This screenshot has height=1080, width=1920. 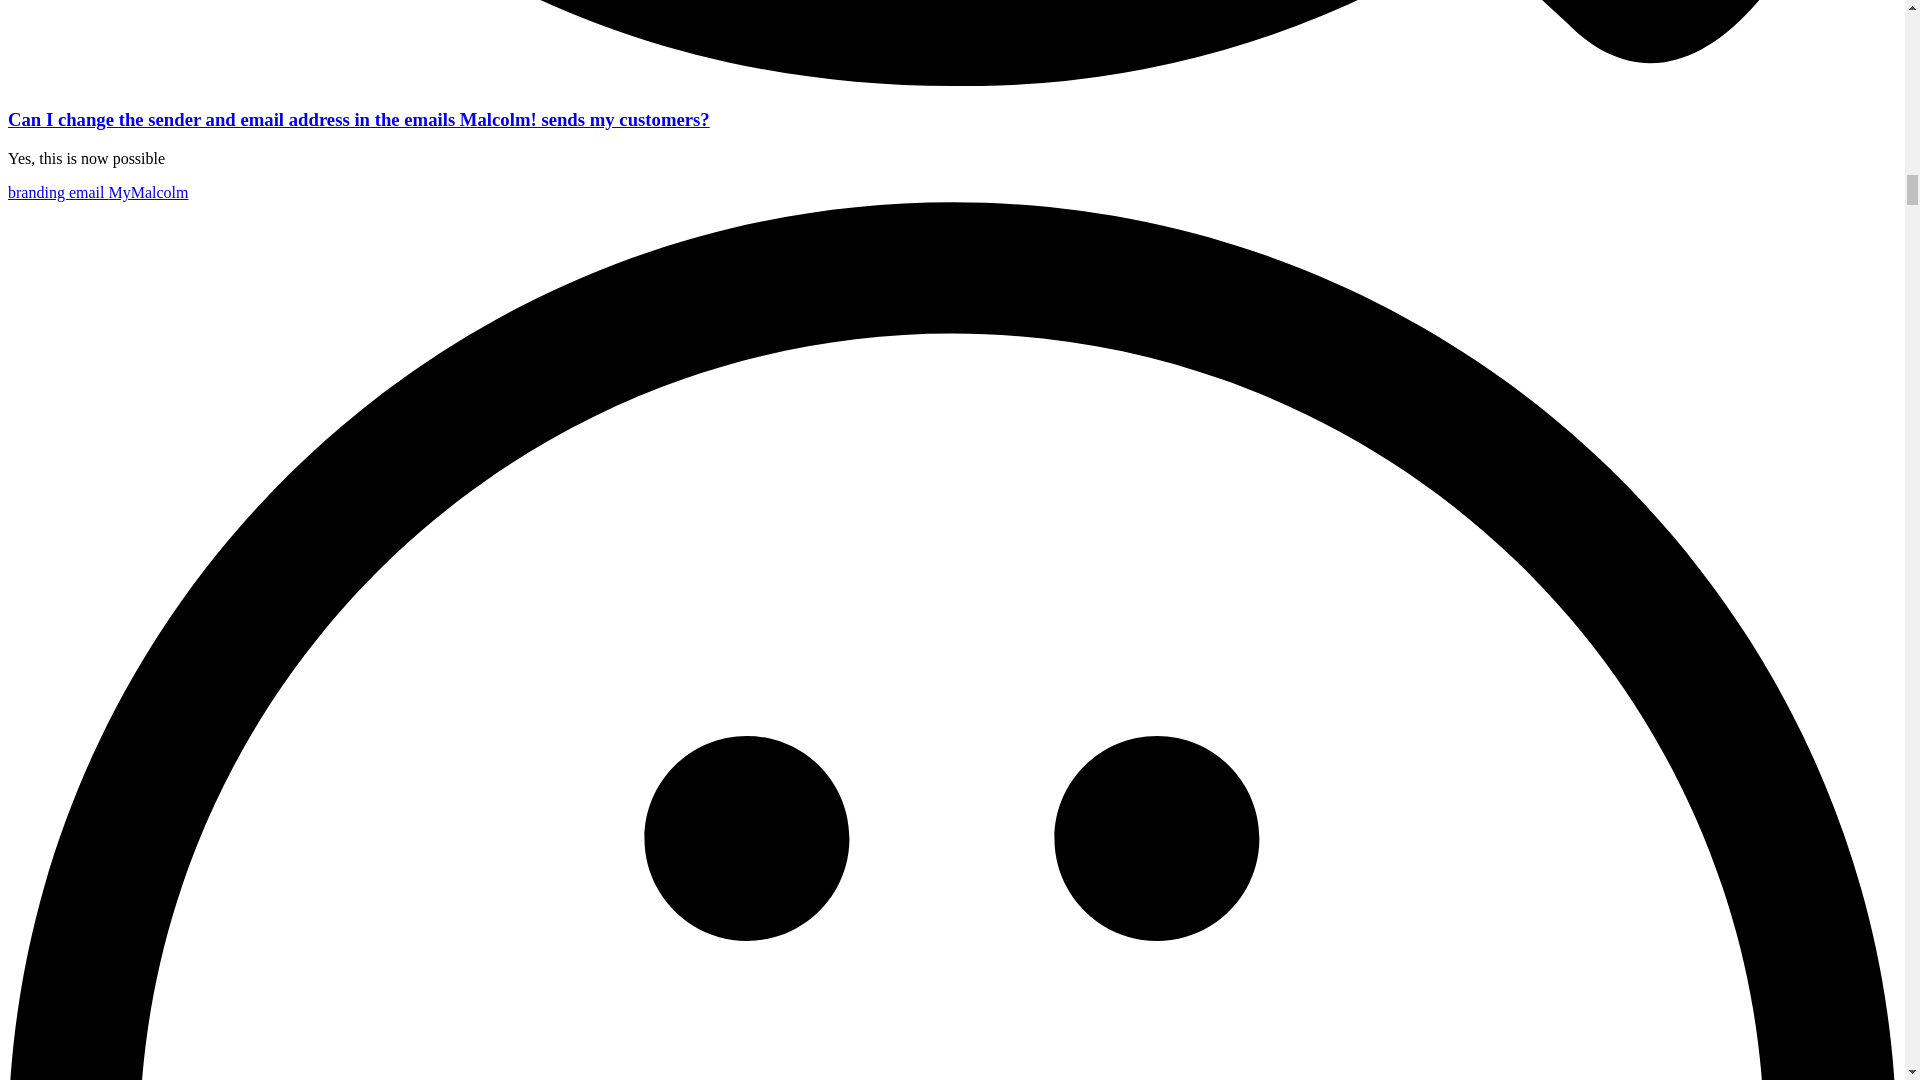 I want to click on branding, so click(x=38, y=192).